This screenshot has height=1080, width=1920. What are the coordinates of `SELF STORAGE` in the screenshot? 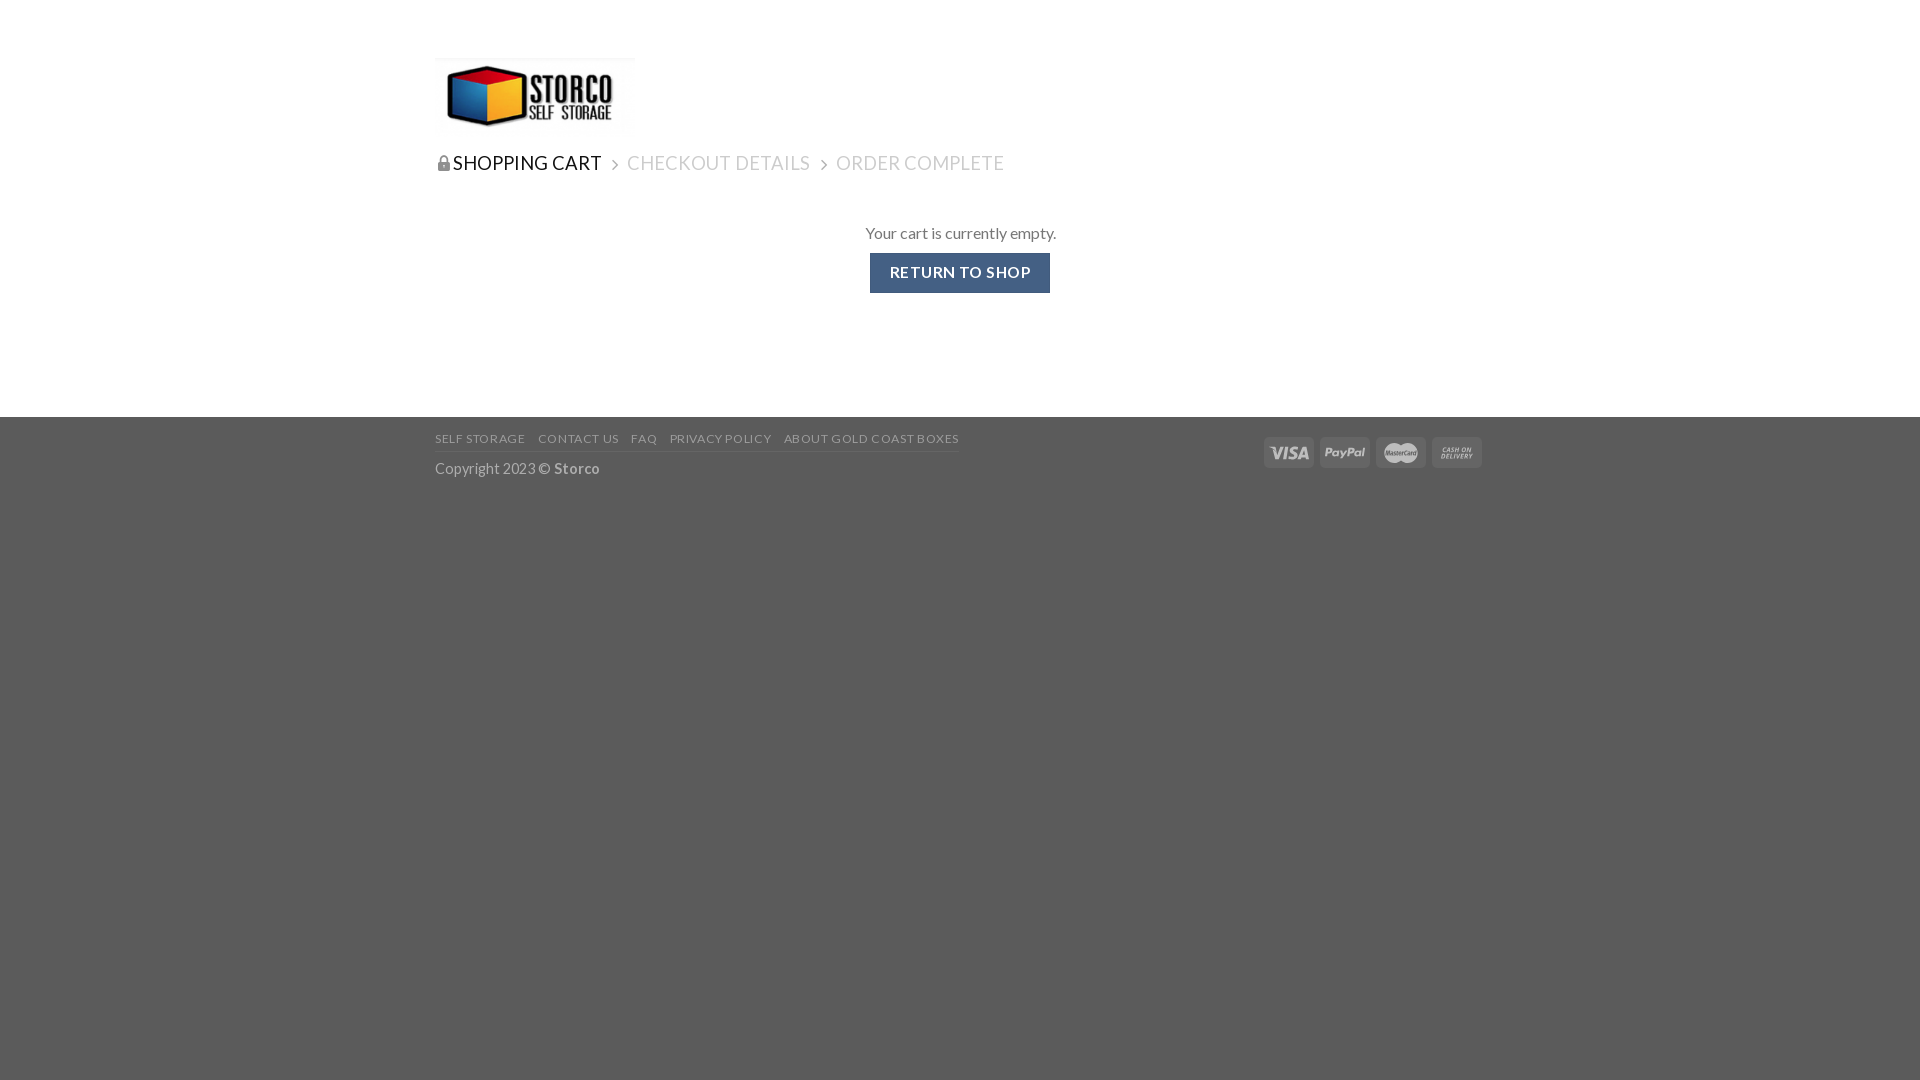 It's located at (480, 438).